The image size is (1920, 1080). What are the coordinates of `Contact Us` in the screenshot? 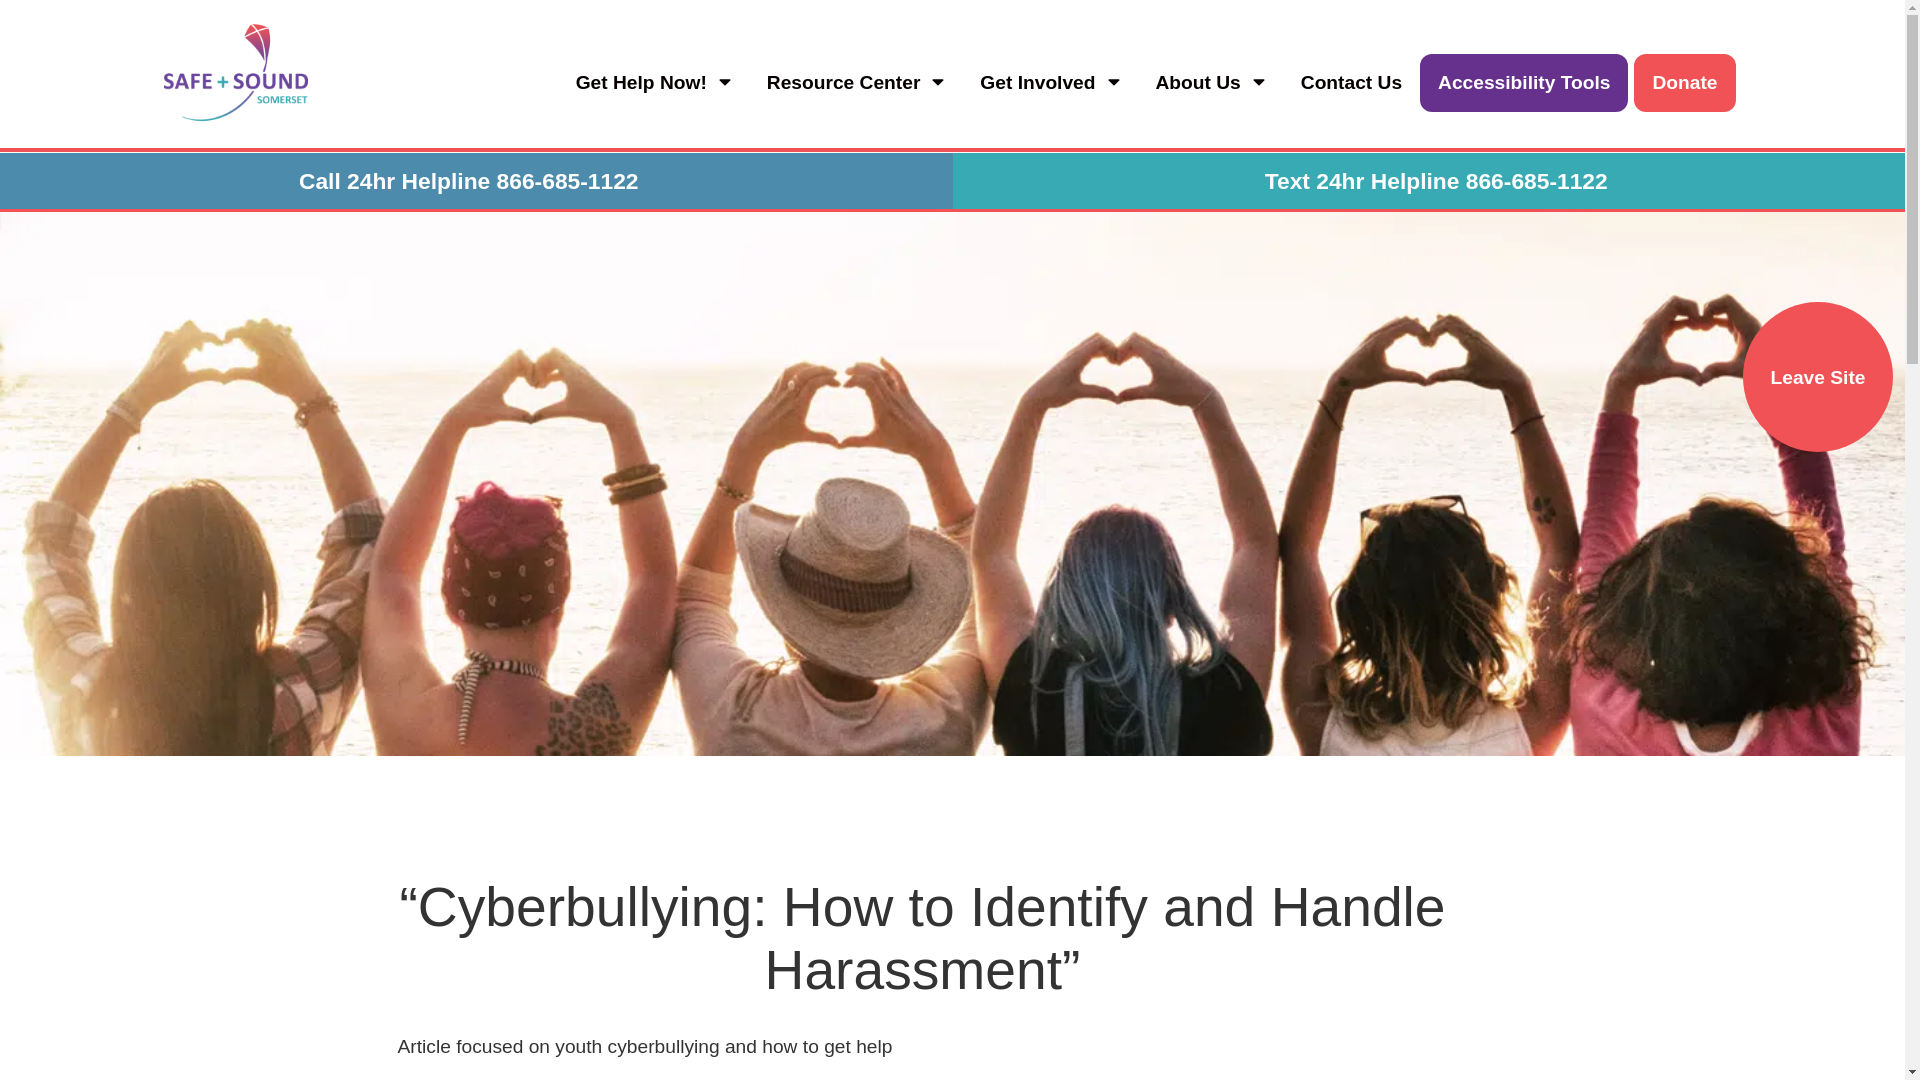 It's located at (1351, 82).